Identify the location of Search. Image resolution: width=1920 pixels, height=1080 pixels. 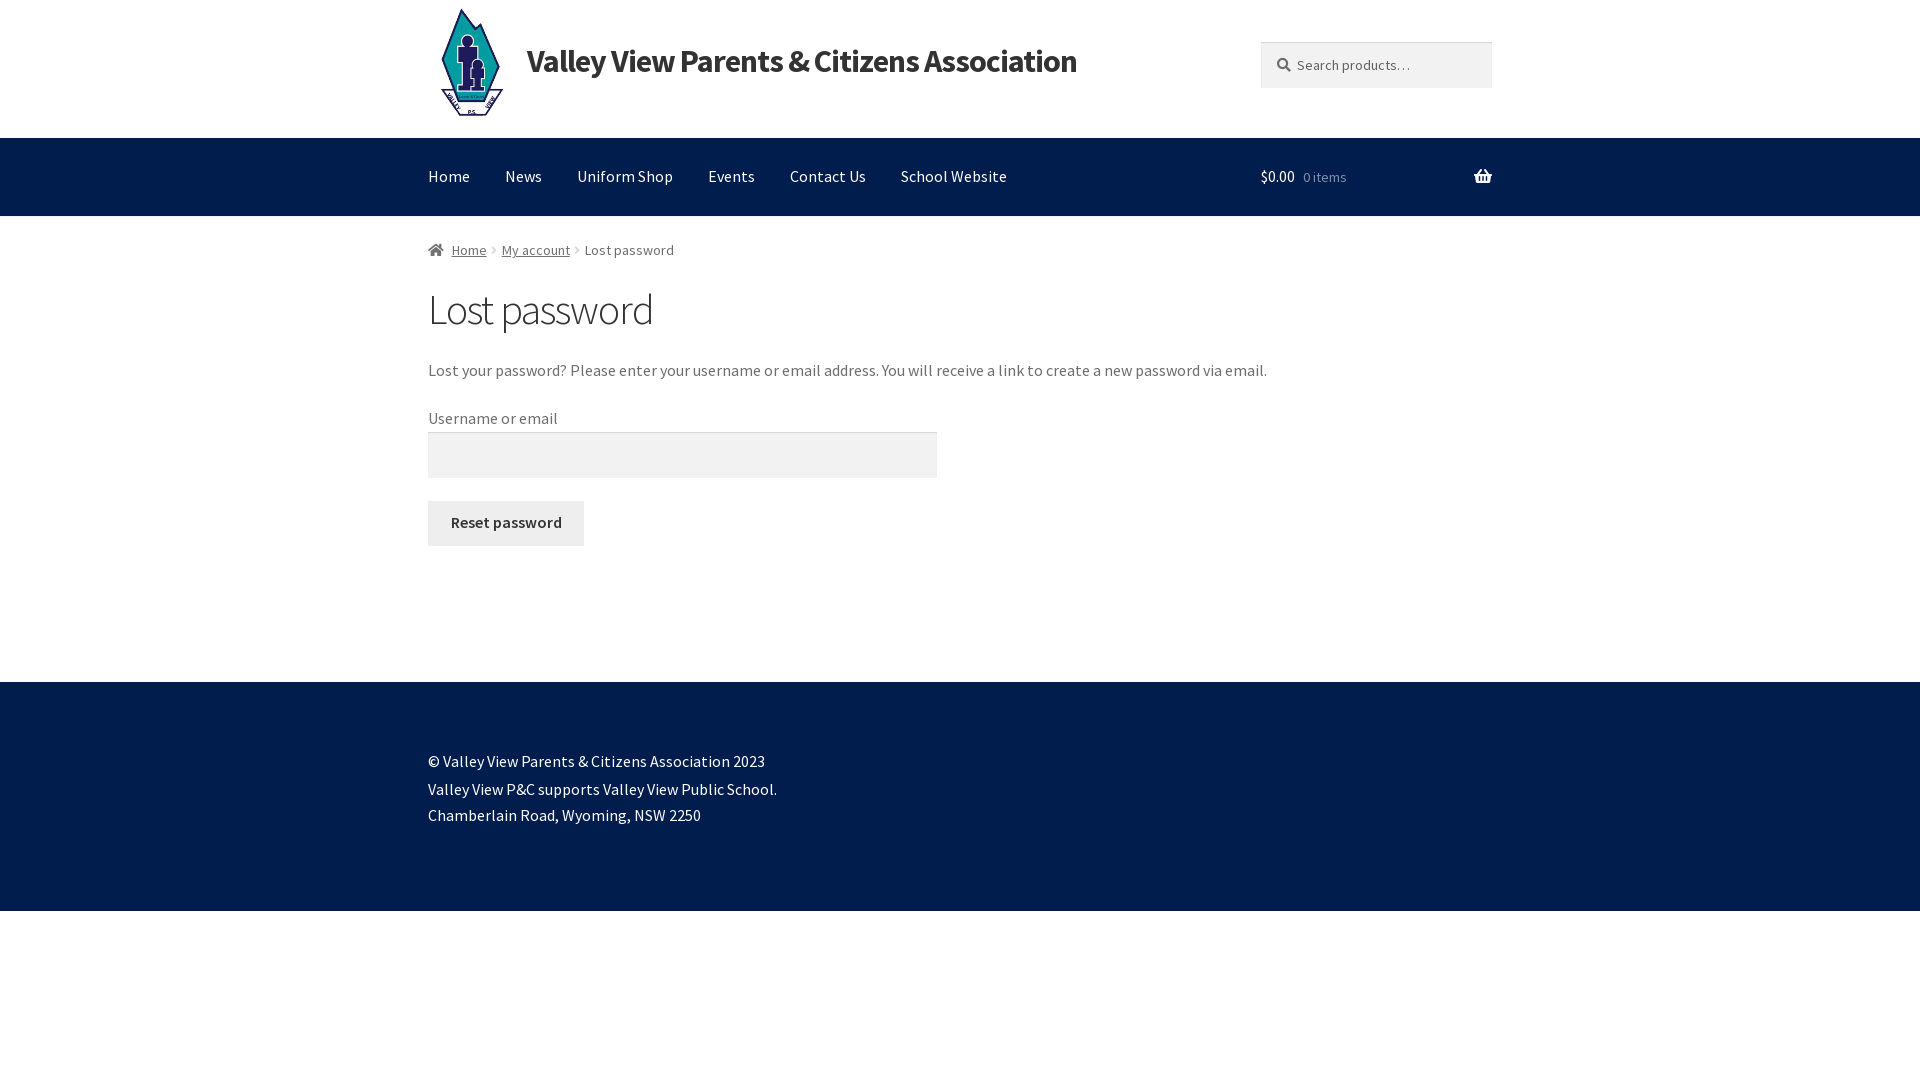
(1260, 42).